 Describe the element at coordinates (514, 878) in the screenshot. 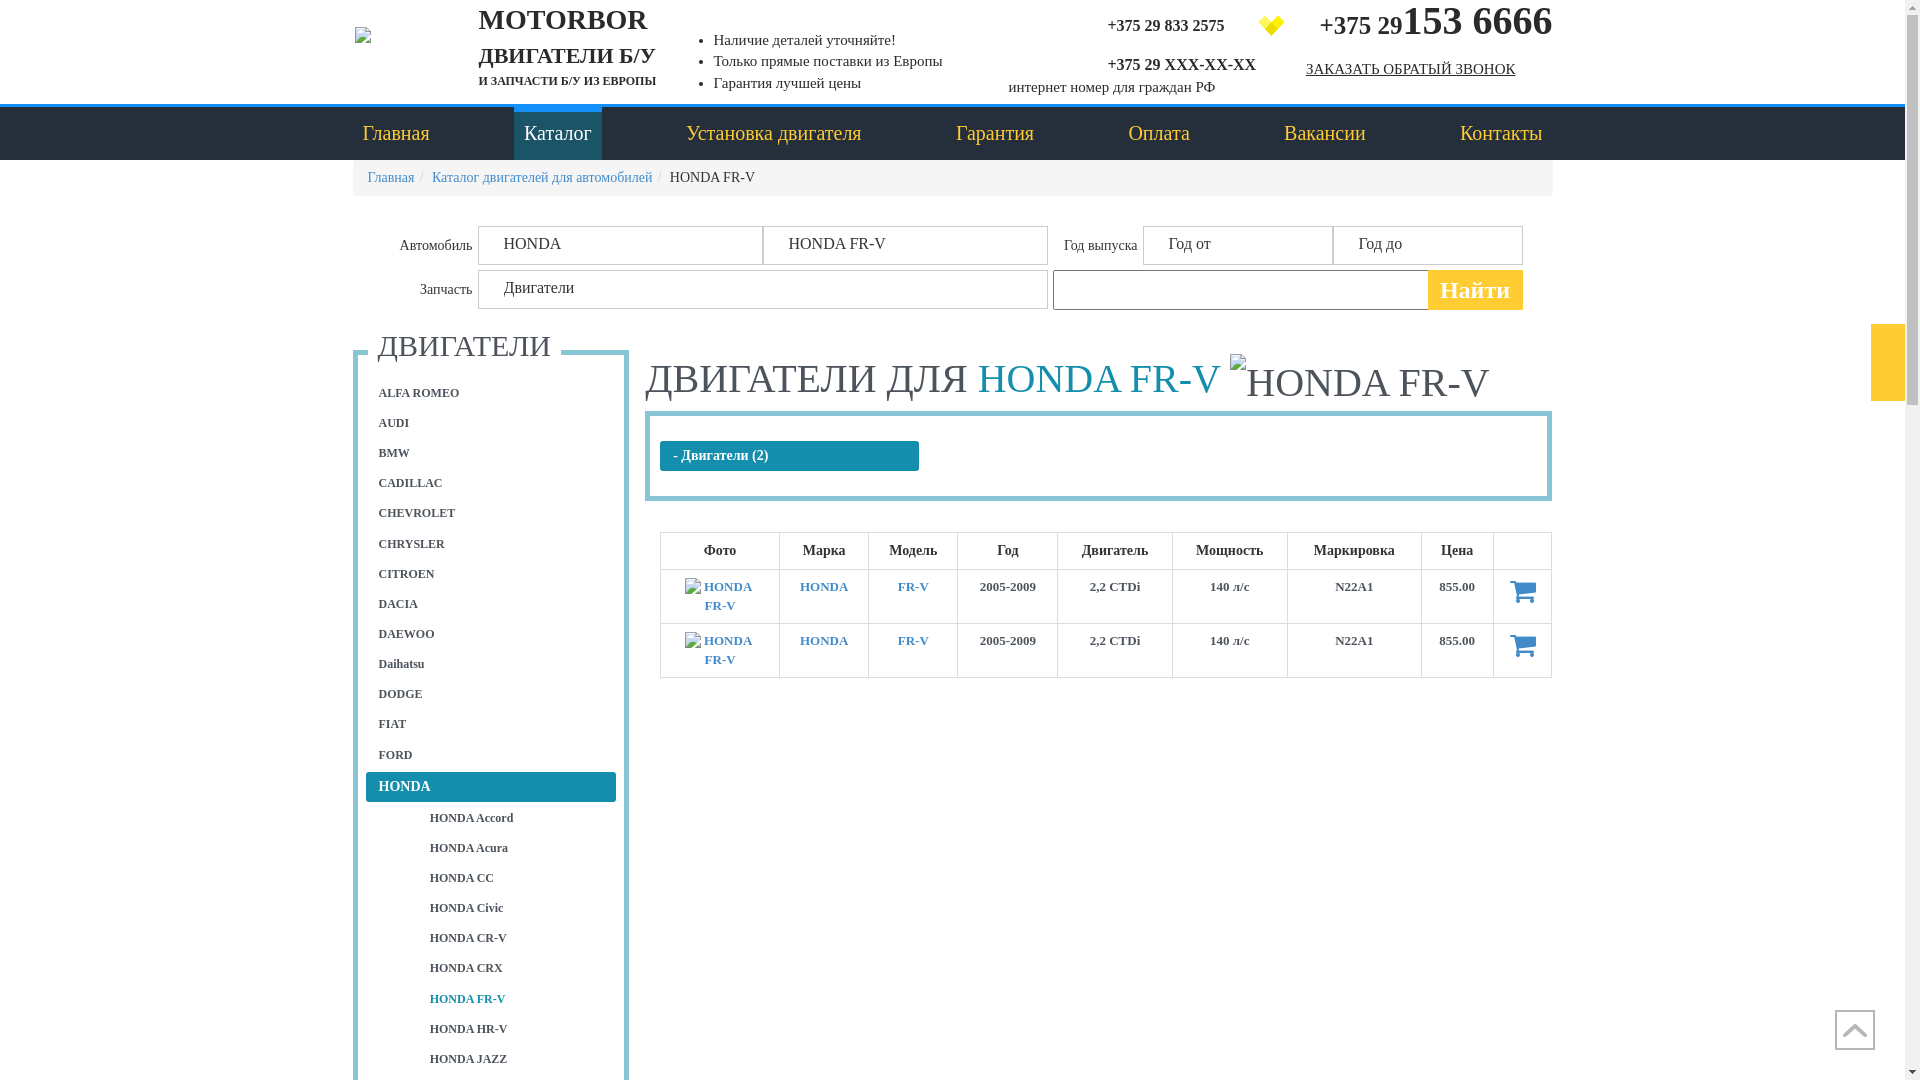

I see `HONDA CC` at that location.